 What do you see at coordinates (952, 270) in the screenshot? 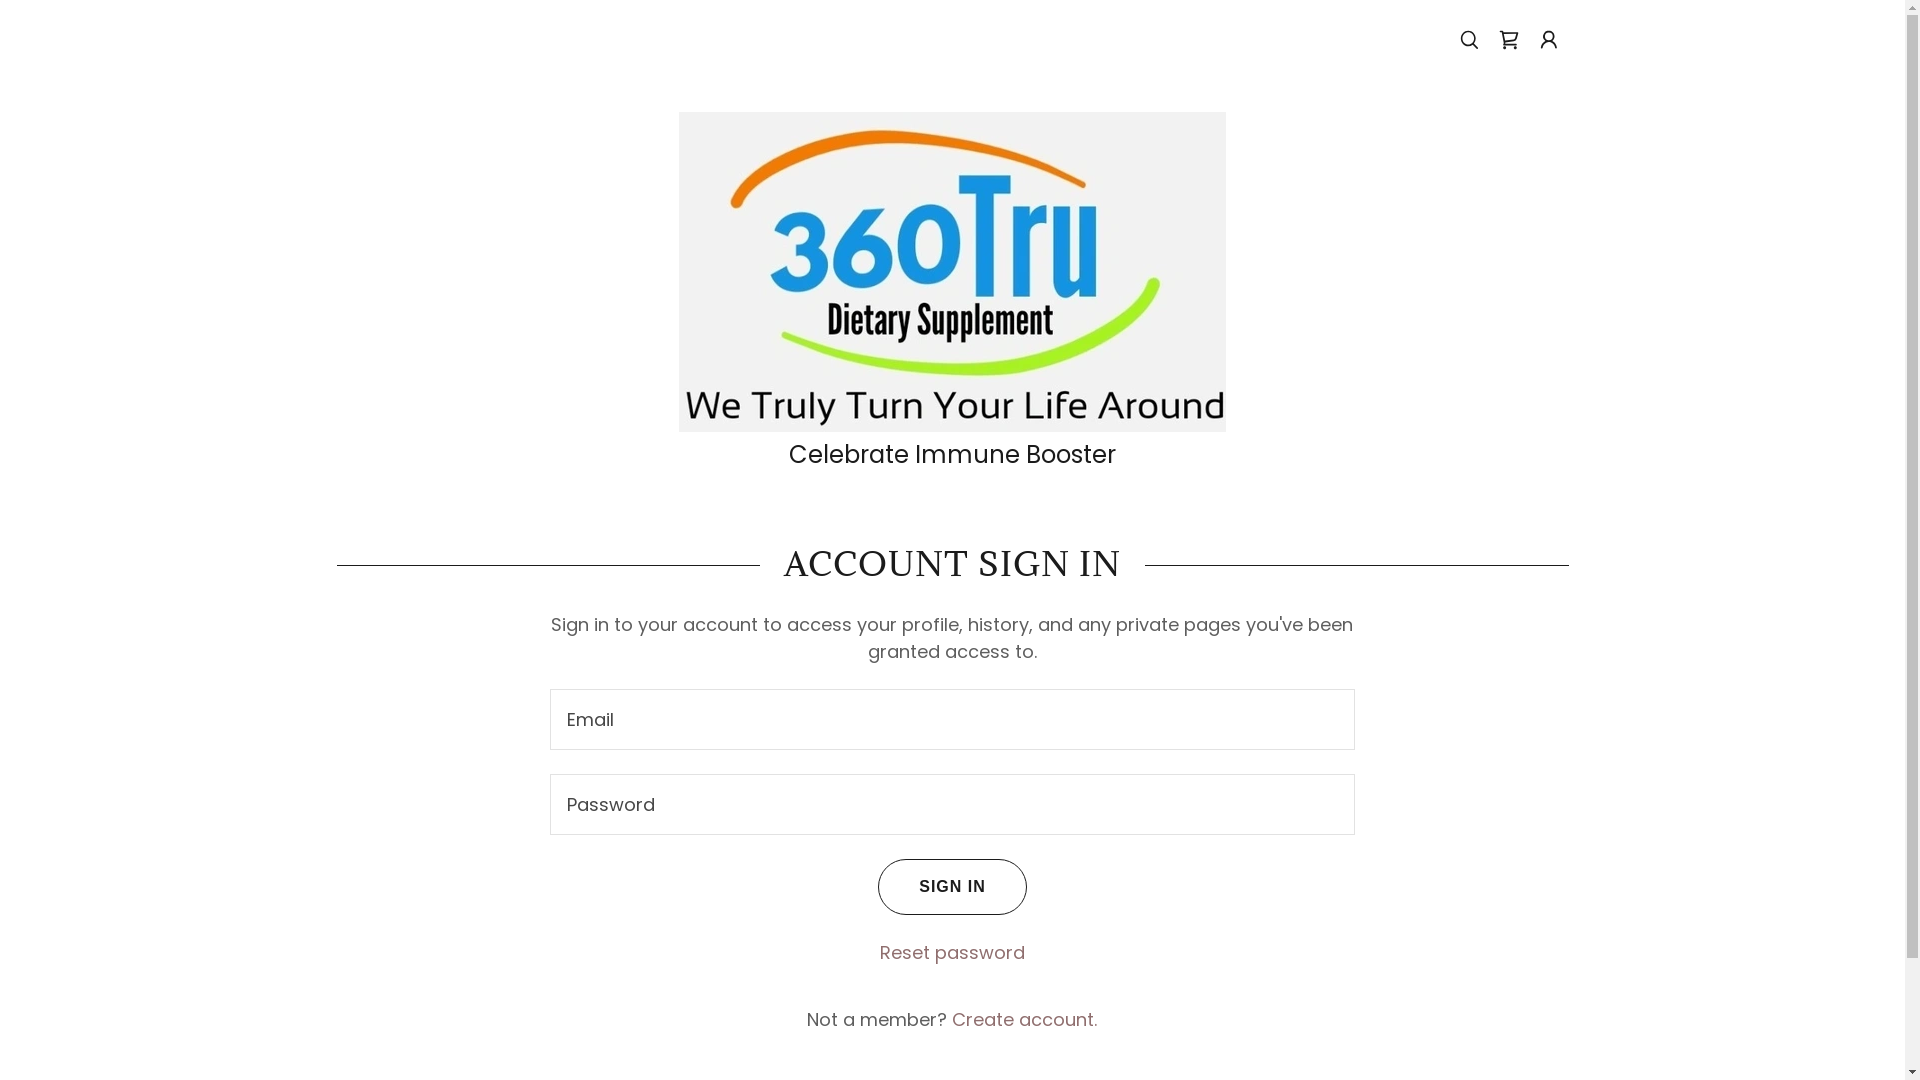
I see `360Tru Dietary Supplements` at bounding box center [952, 270].